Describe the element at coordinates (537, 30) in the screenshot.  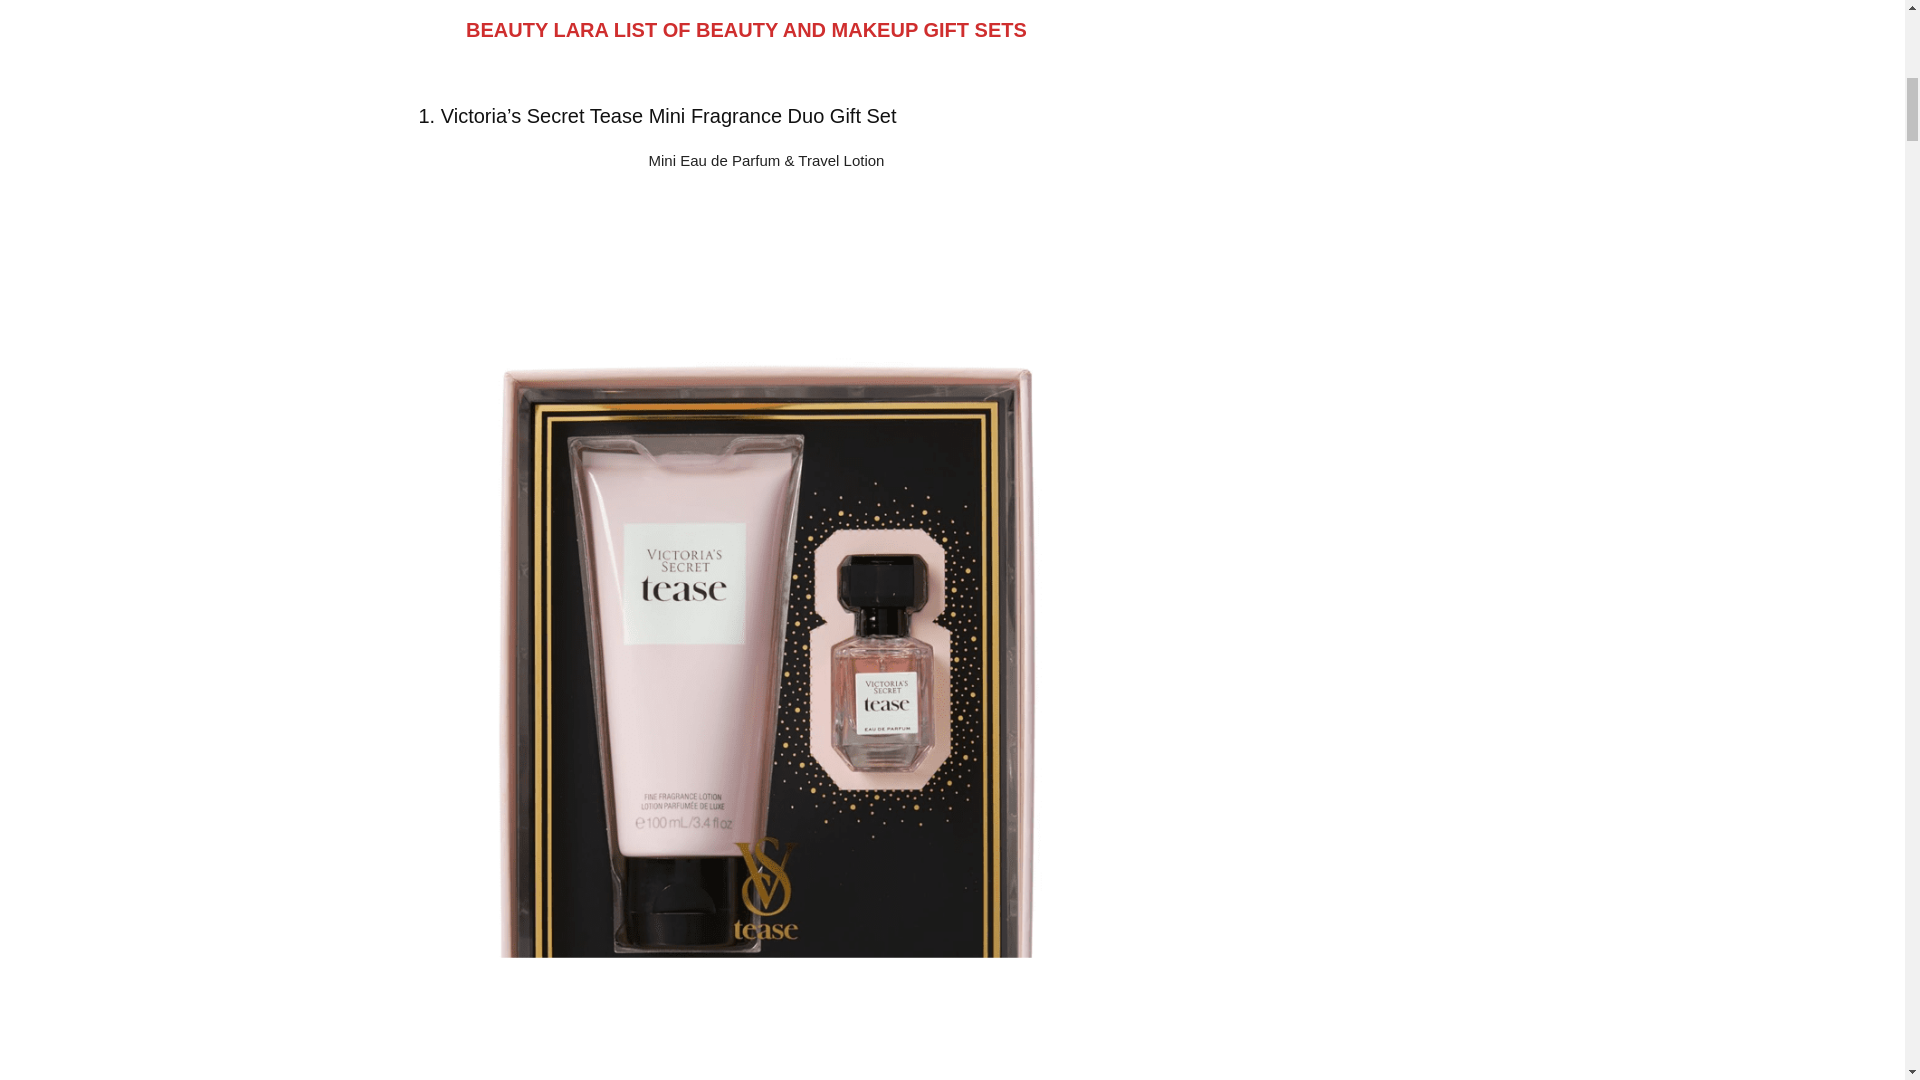
I see `BEAUTY LARA` at that location.